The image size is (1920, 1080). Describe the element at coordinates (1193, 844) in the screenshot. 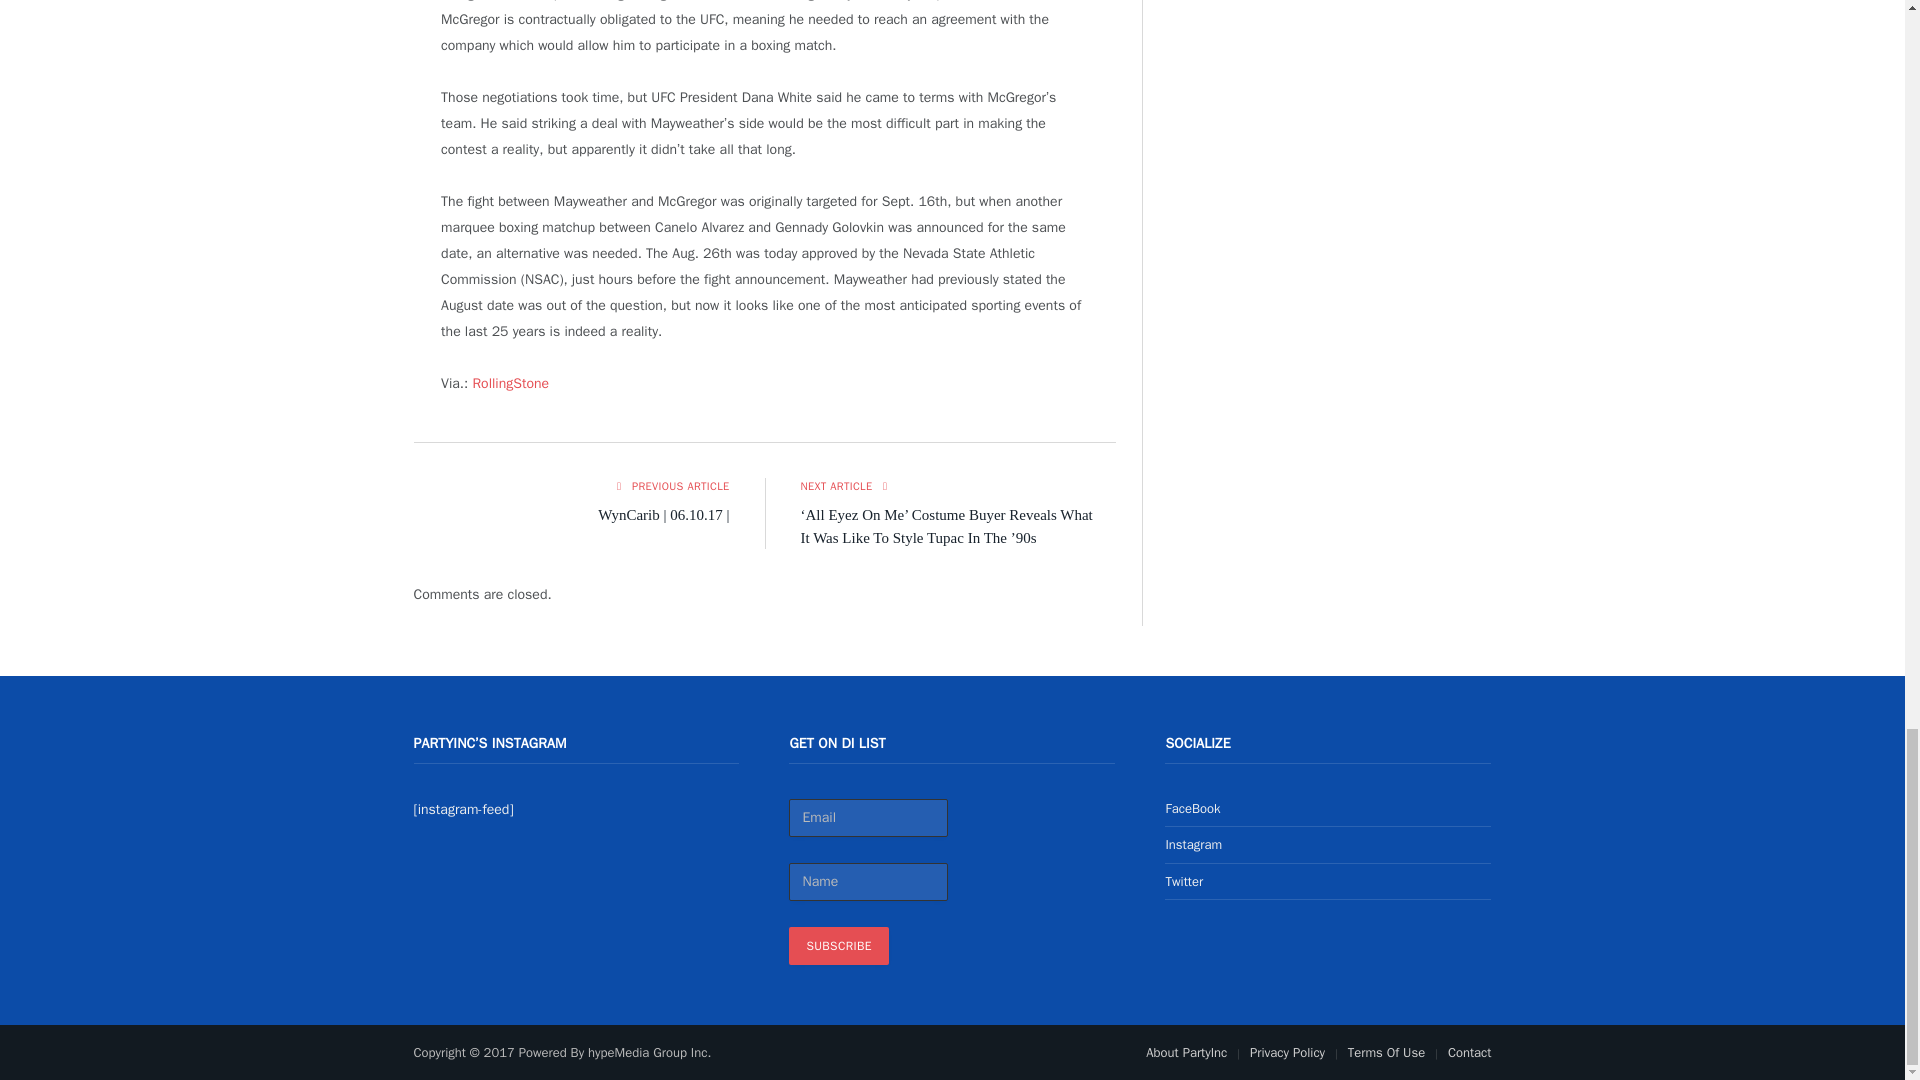

I see `Instagram` at that location.